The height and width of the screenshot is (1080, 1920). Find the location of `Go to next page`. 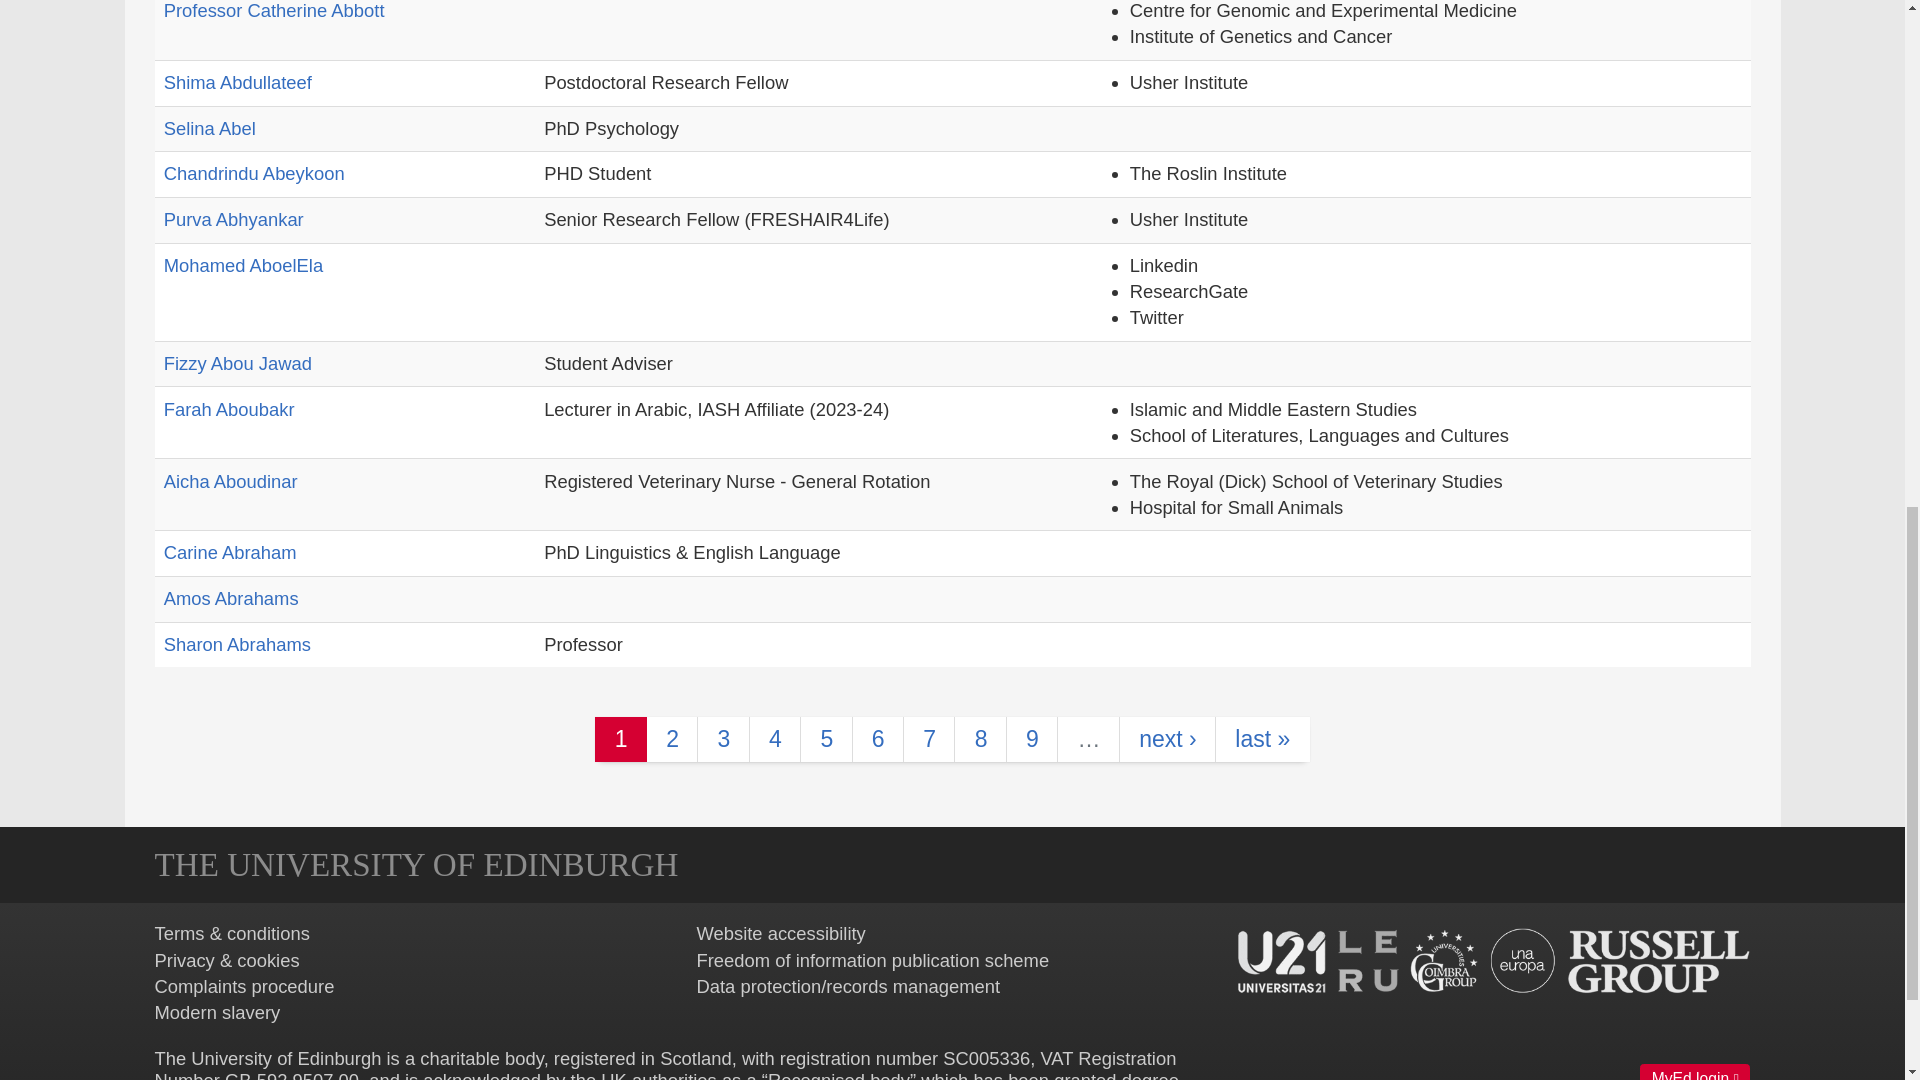

Go to next page is located at coordinates (1167, 739).